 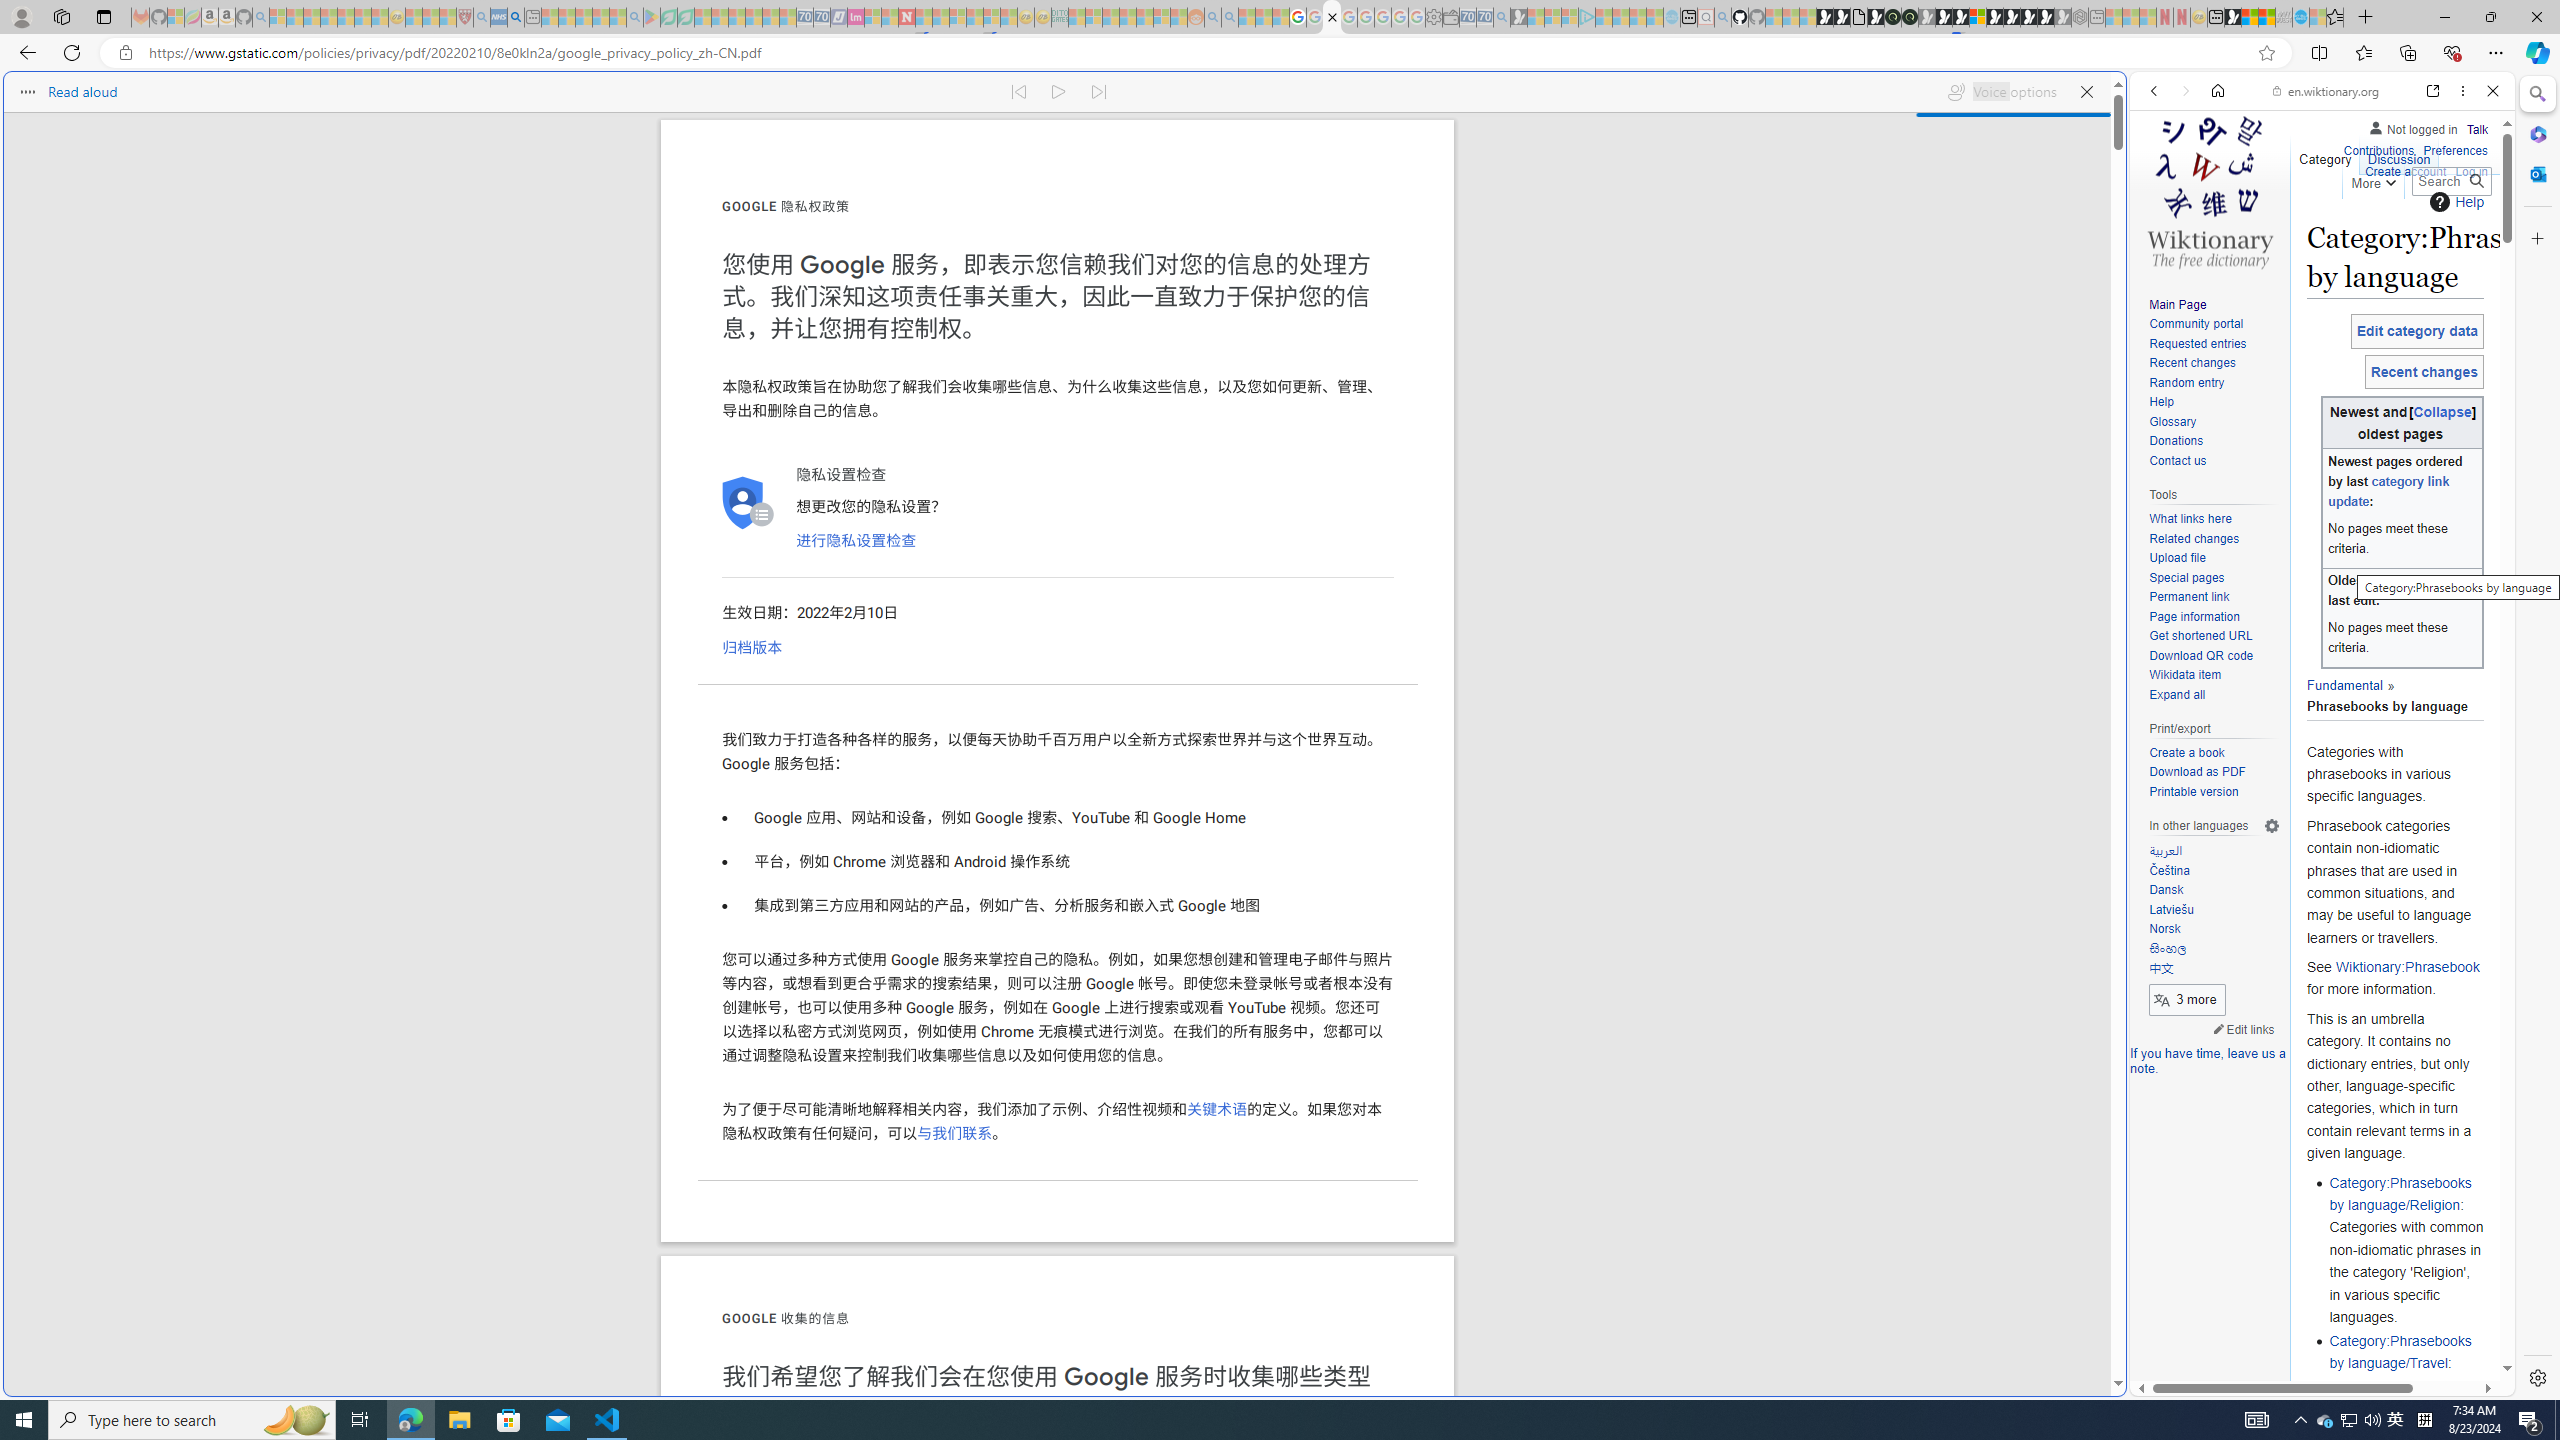 What do you see at coordinates (2378, 151) in the screenshot?
I see `Contributions` at bounding box center [2378, 151].